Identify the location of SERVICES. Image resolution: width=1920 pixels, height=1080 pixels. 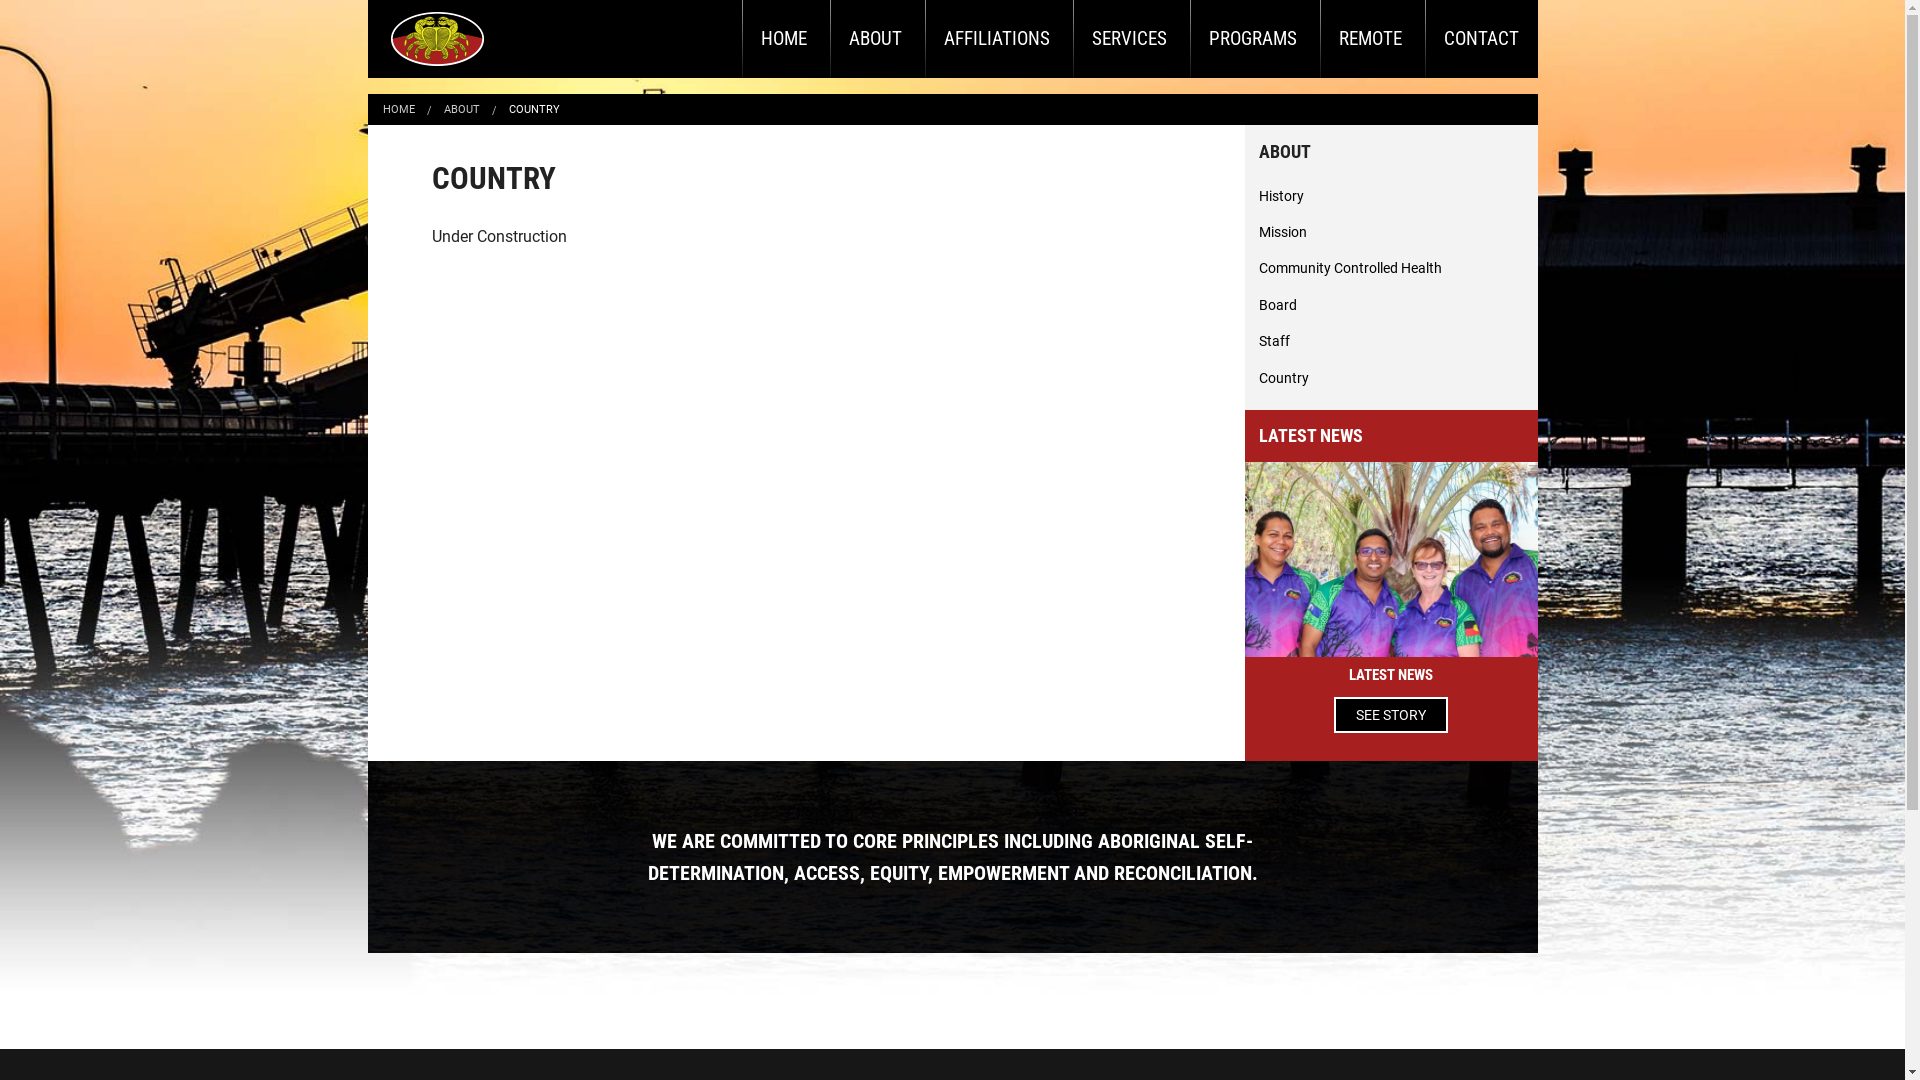
(1128, 38).